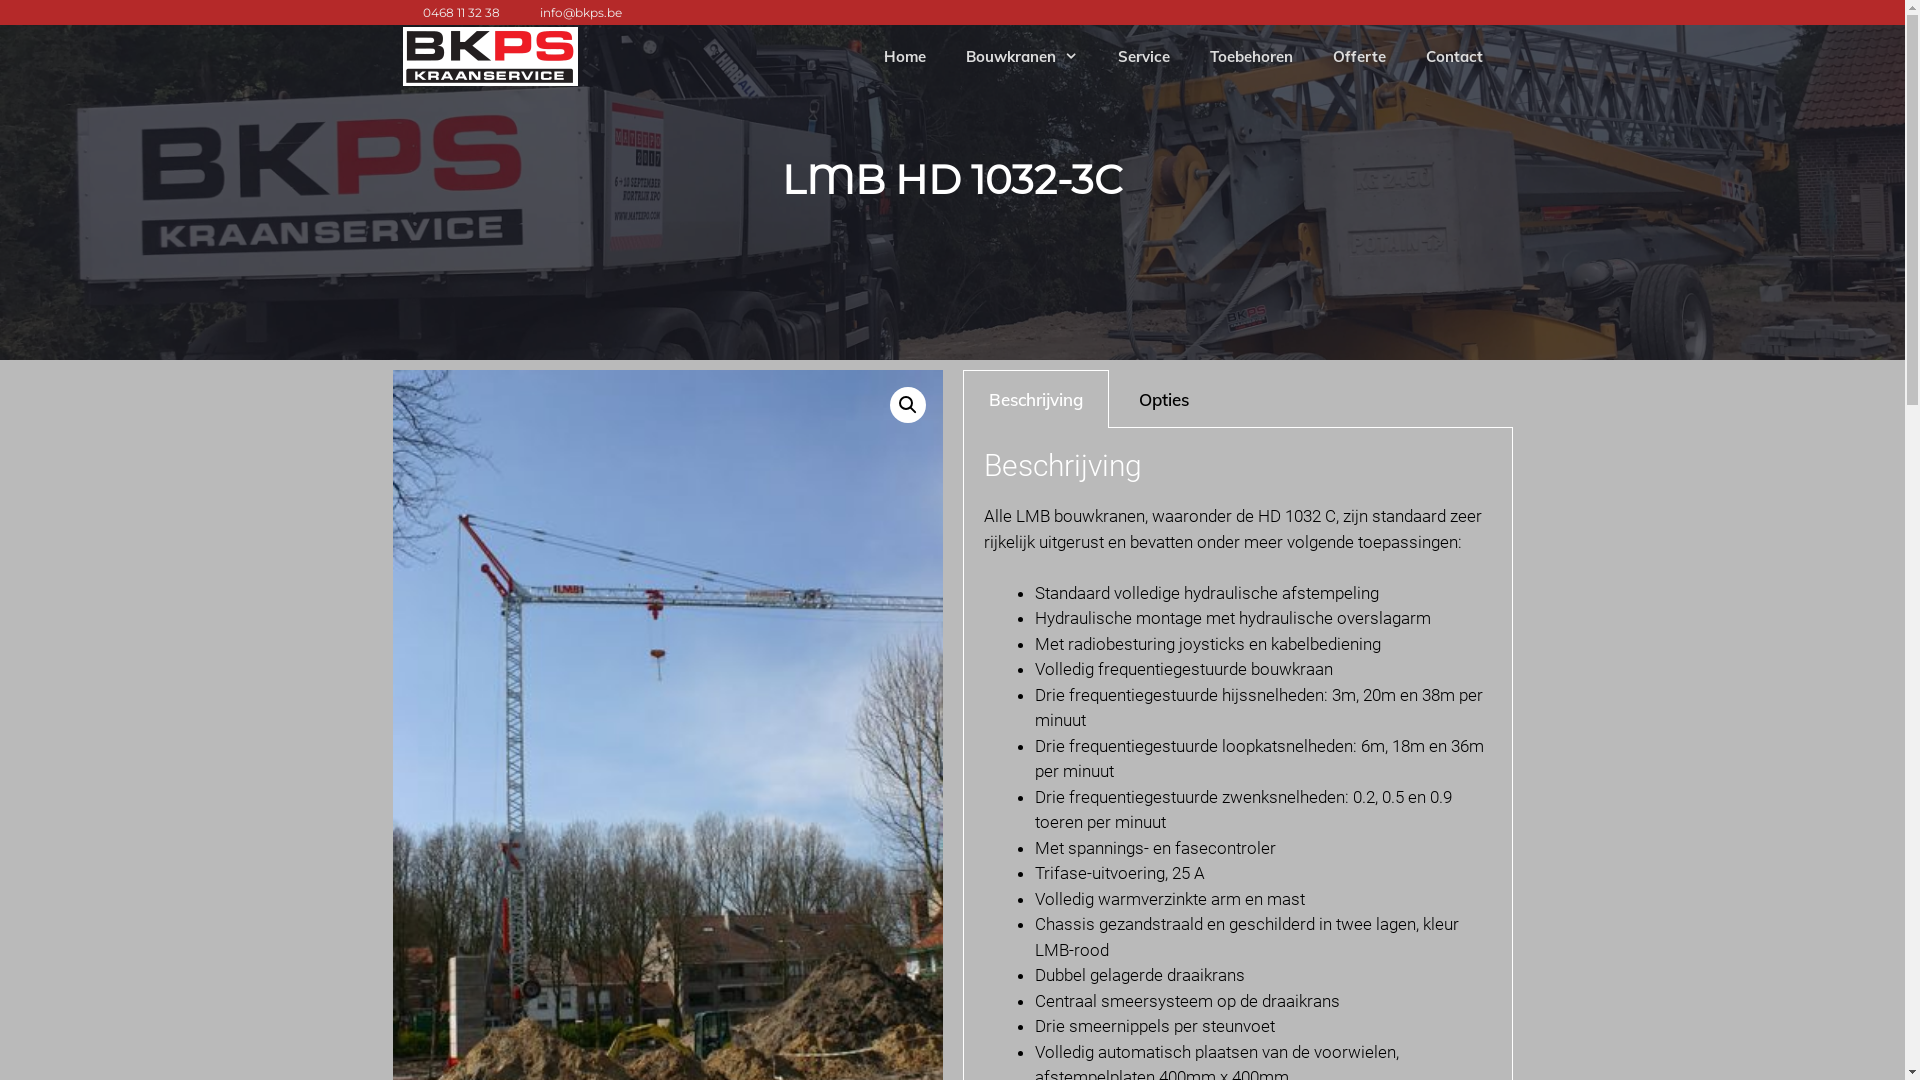 Image resolution: width=1920 pixels, height=1080 pixels. I want to click on Contact, so click(1454, 57).